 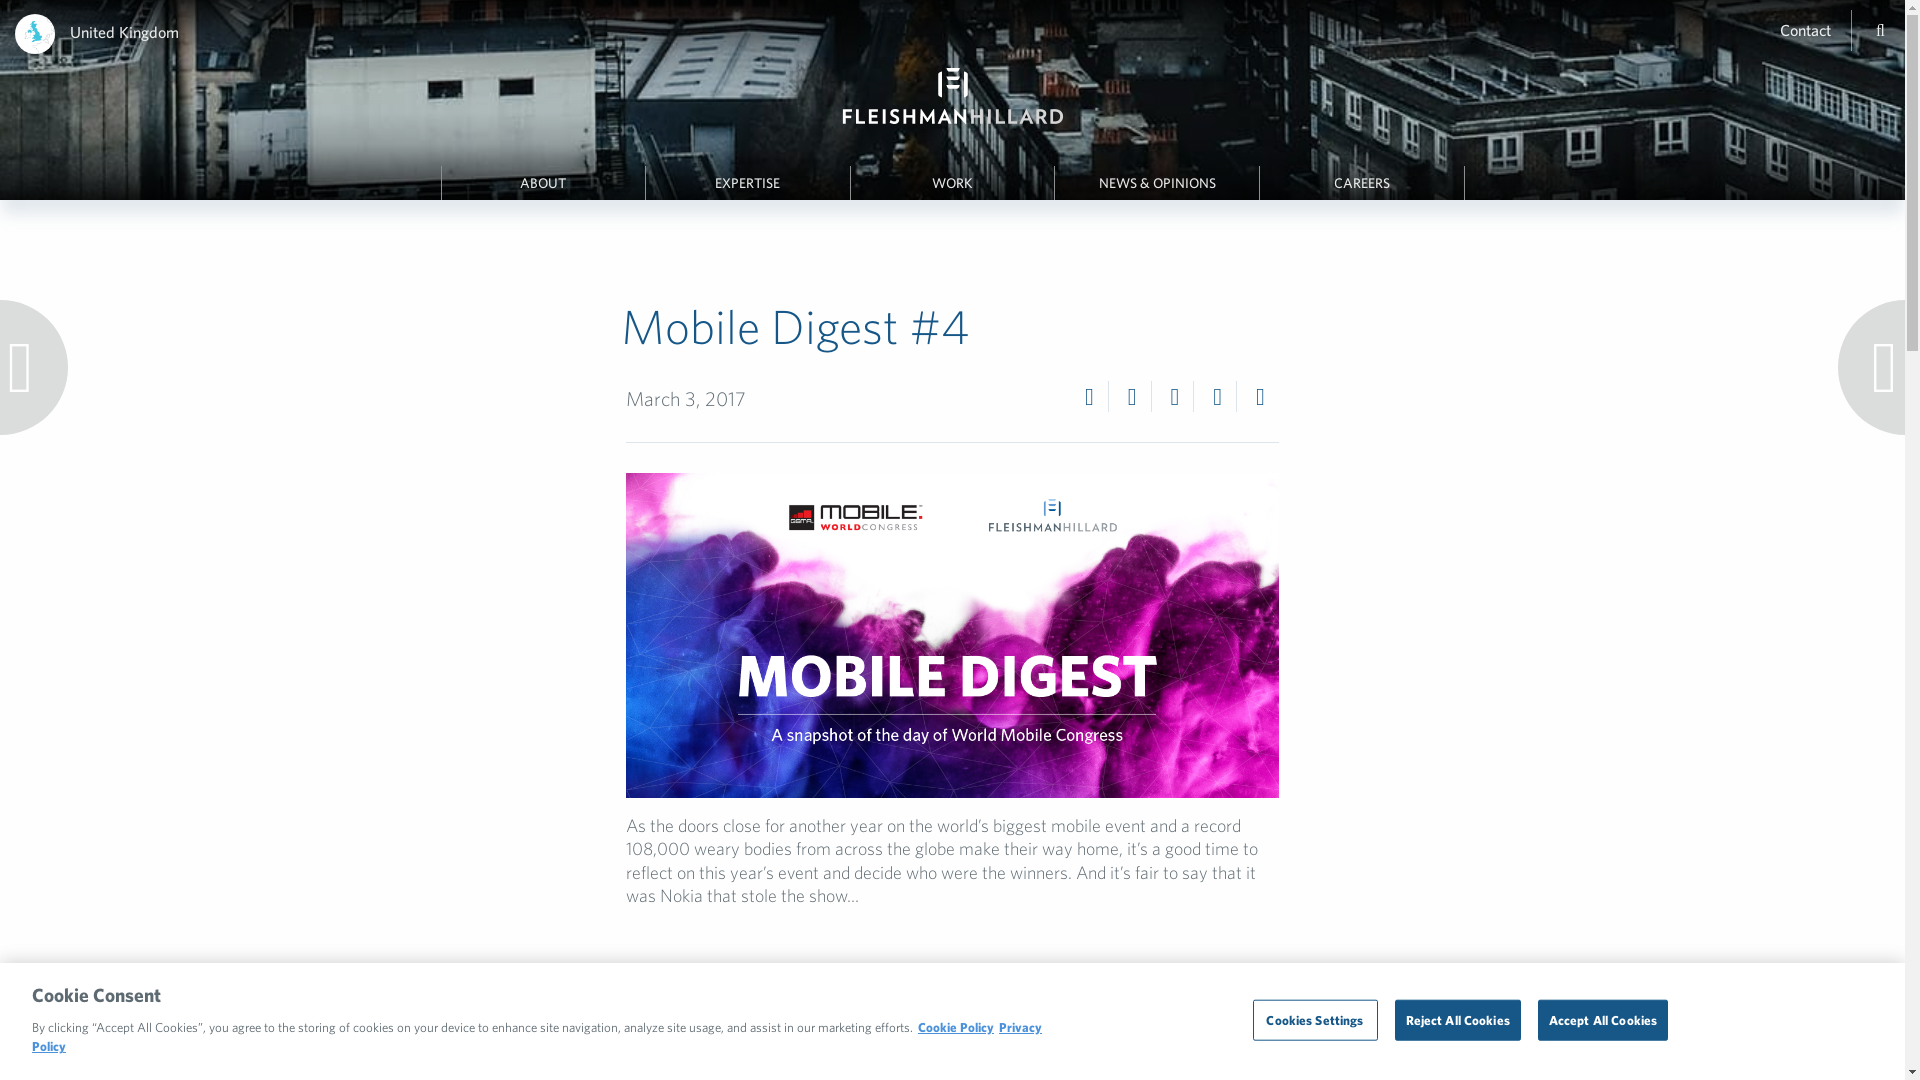 I want to click on Contact, so click(x=1805, y=29).